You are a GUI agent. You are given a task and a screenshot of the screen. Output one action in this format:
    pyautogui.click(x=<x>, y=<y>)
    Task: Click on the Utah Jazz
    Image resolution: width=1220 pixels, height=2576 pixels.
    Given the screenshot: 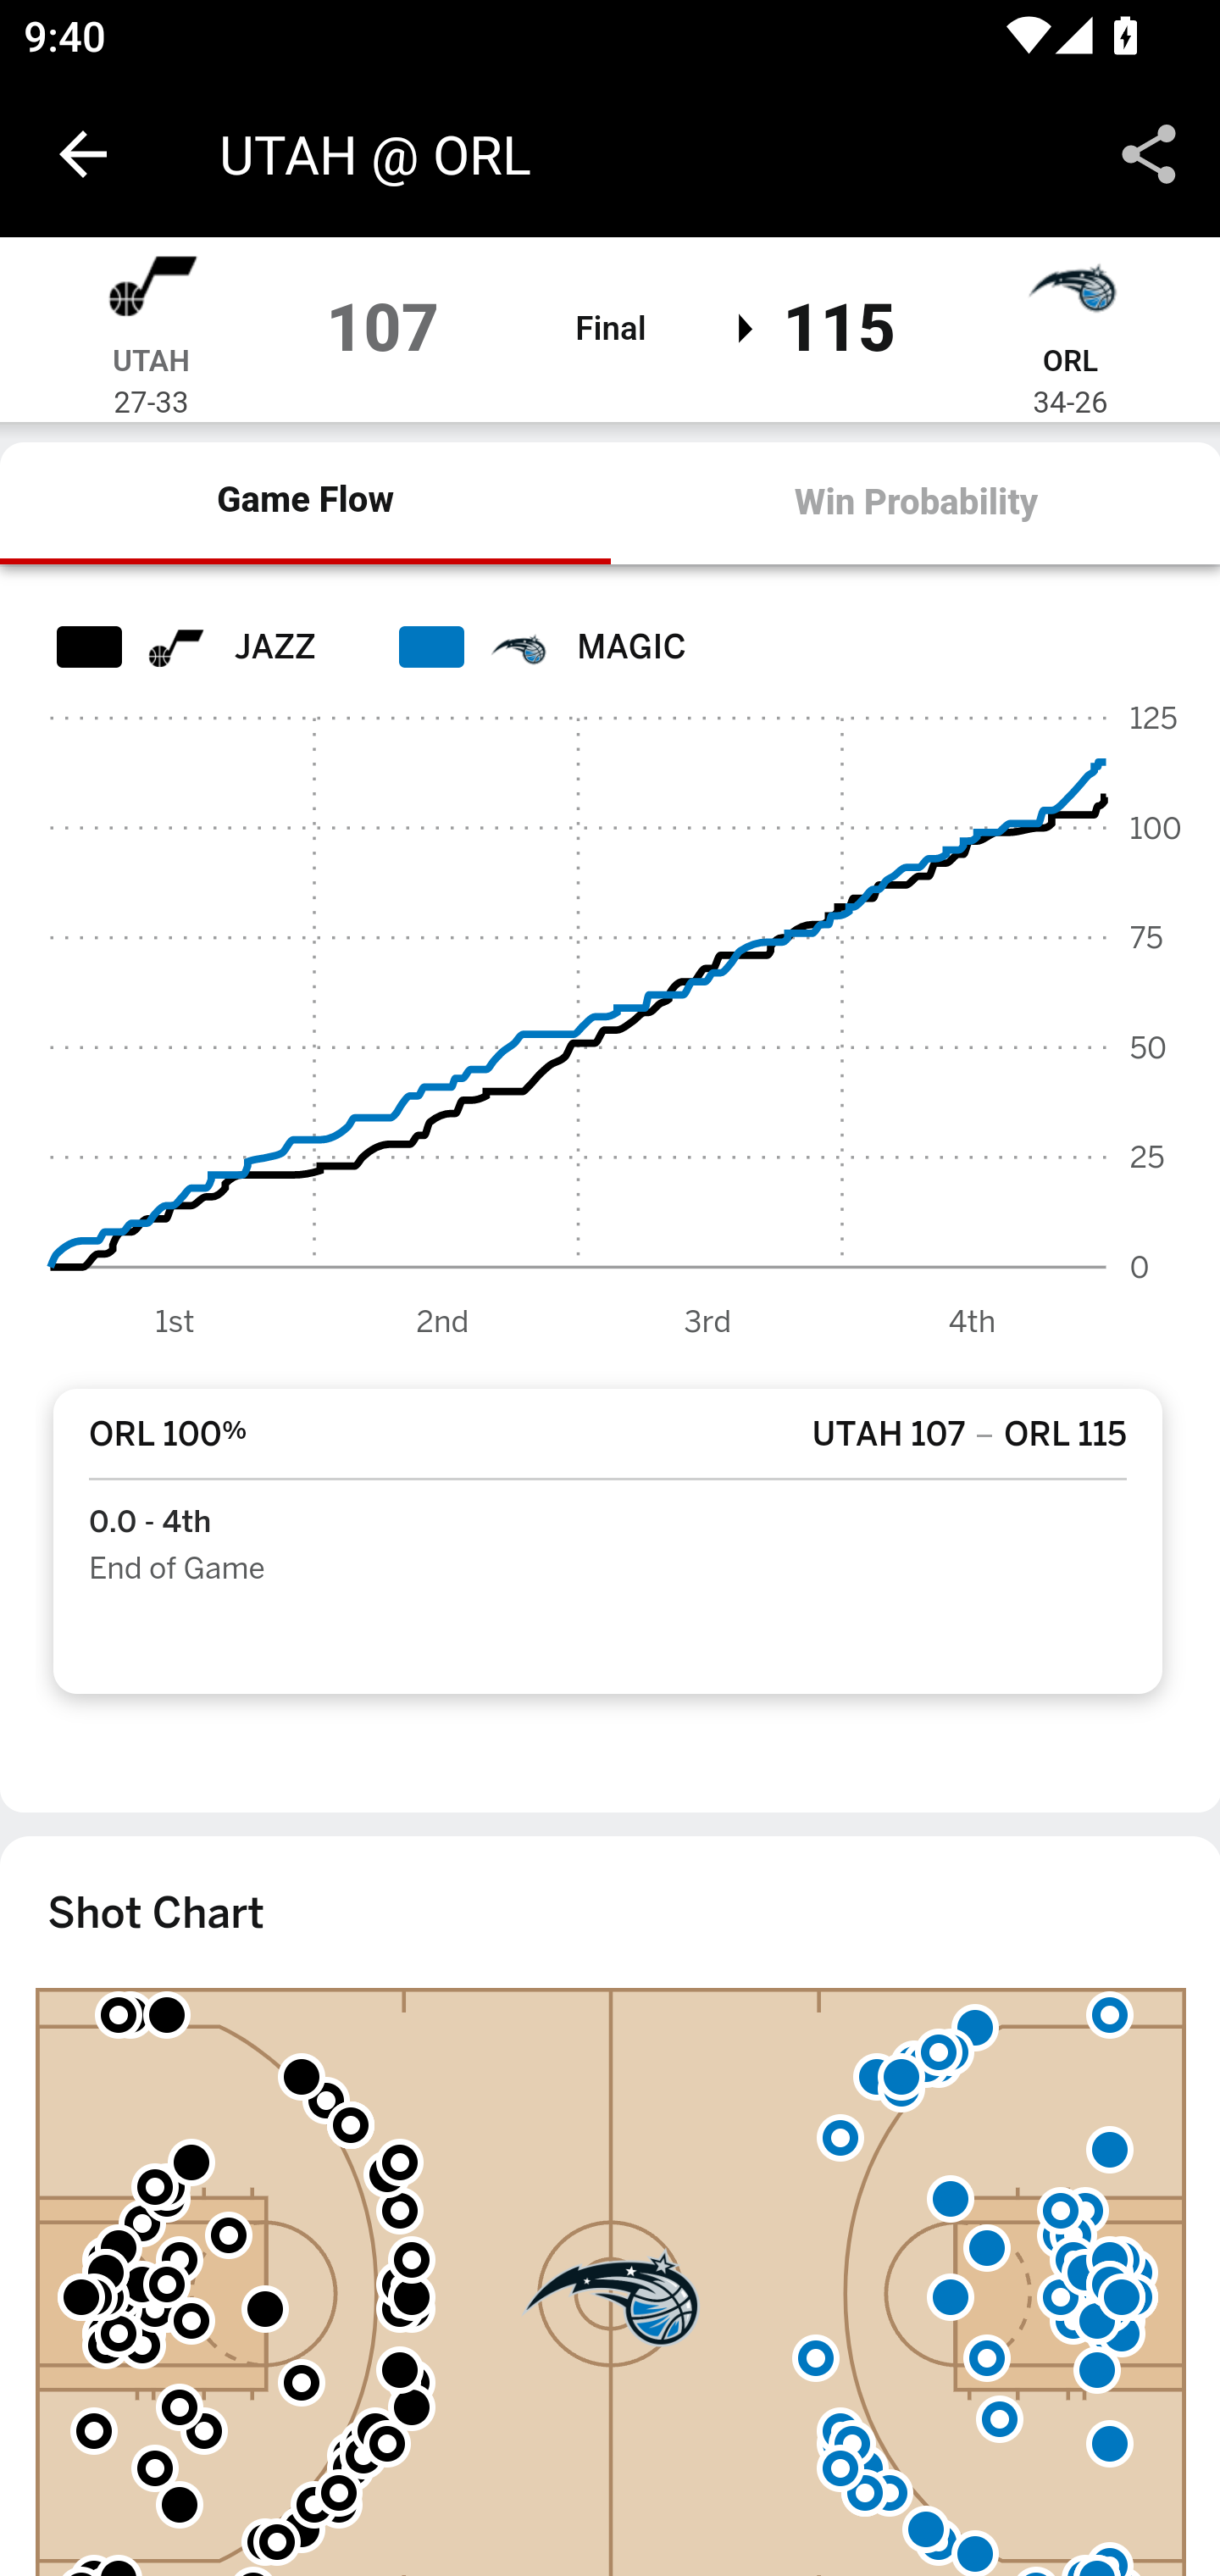 What is the action you would take?
    pyautogui.click(x=151, y=291)
    